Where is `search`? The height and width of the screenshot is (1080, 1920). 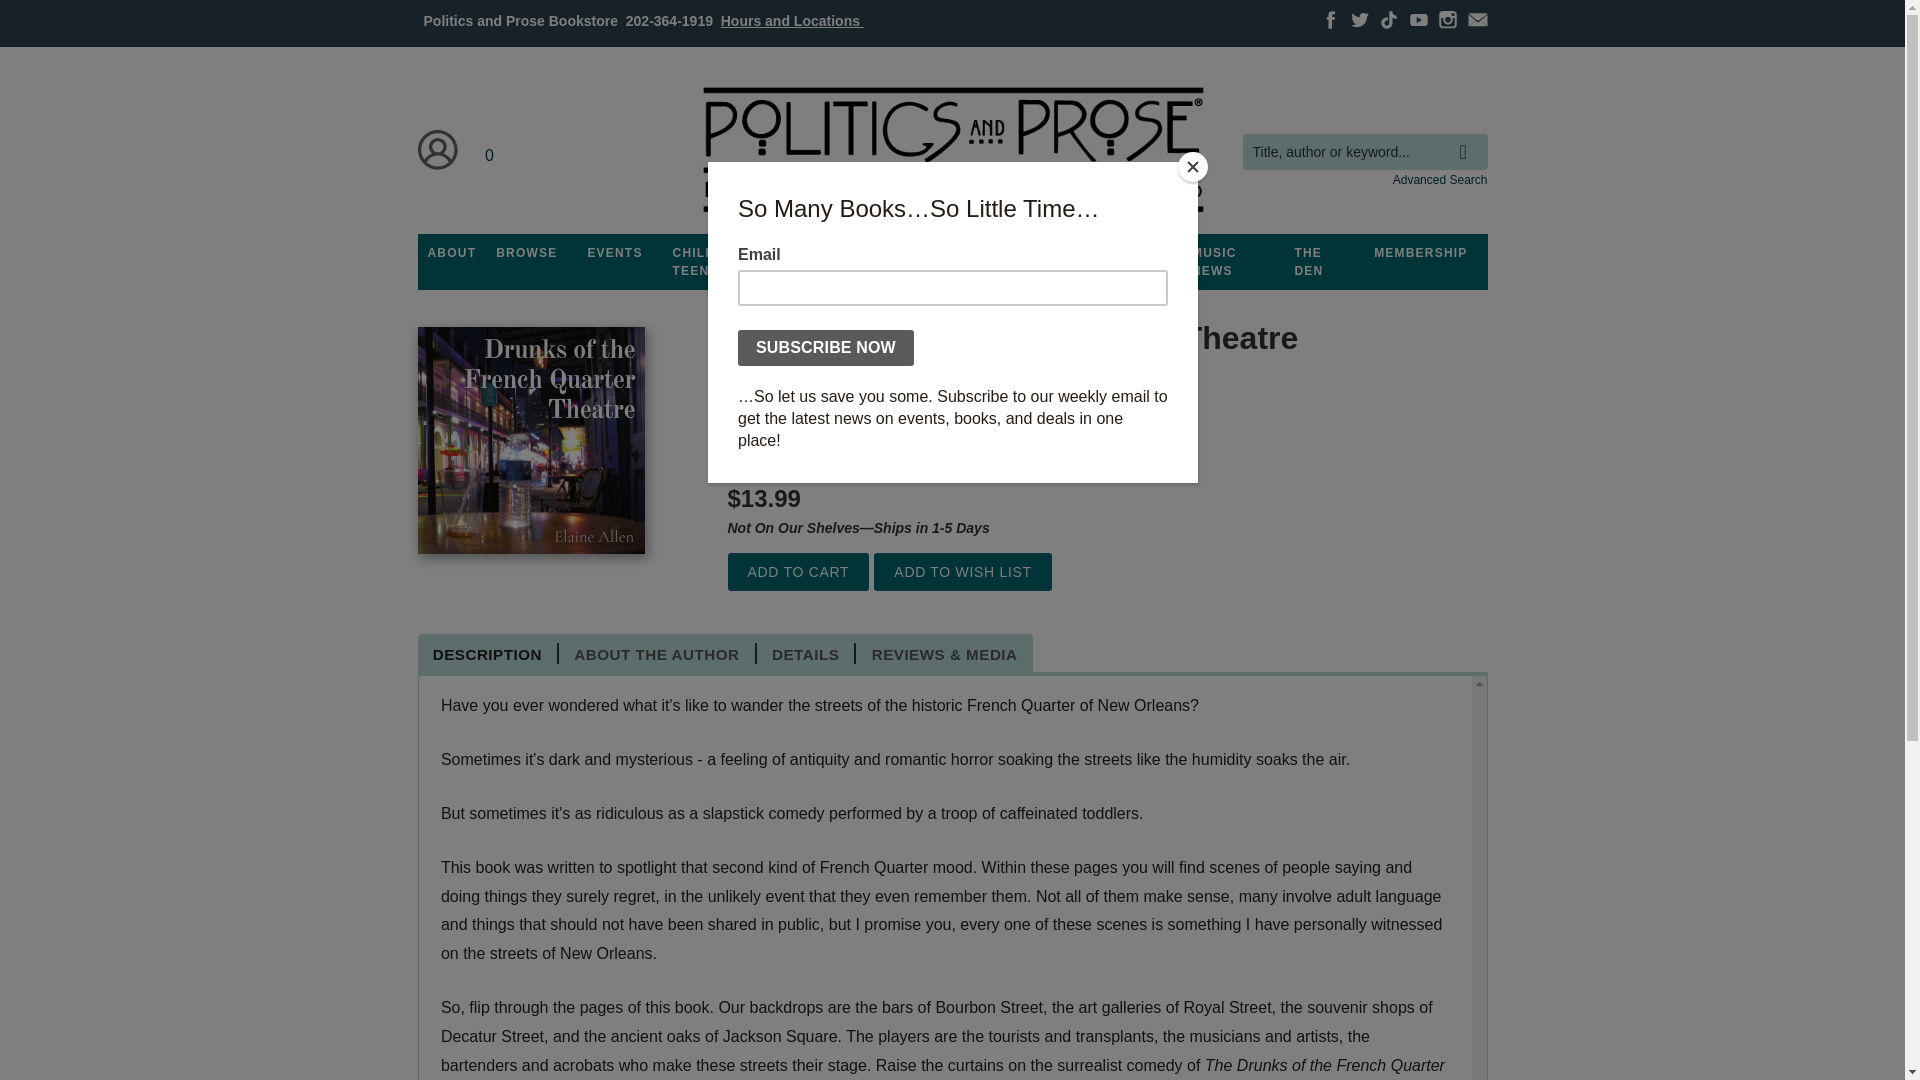 search is located at coordinates (1468, 137).